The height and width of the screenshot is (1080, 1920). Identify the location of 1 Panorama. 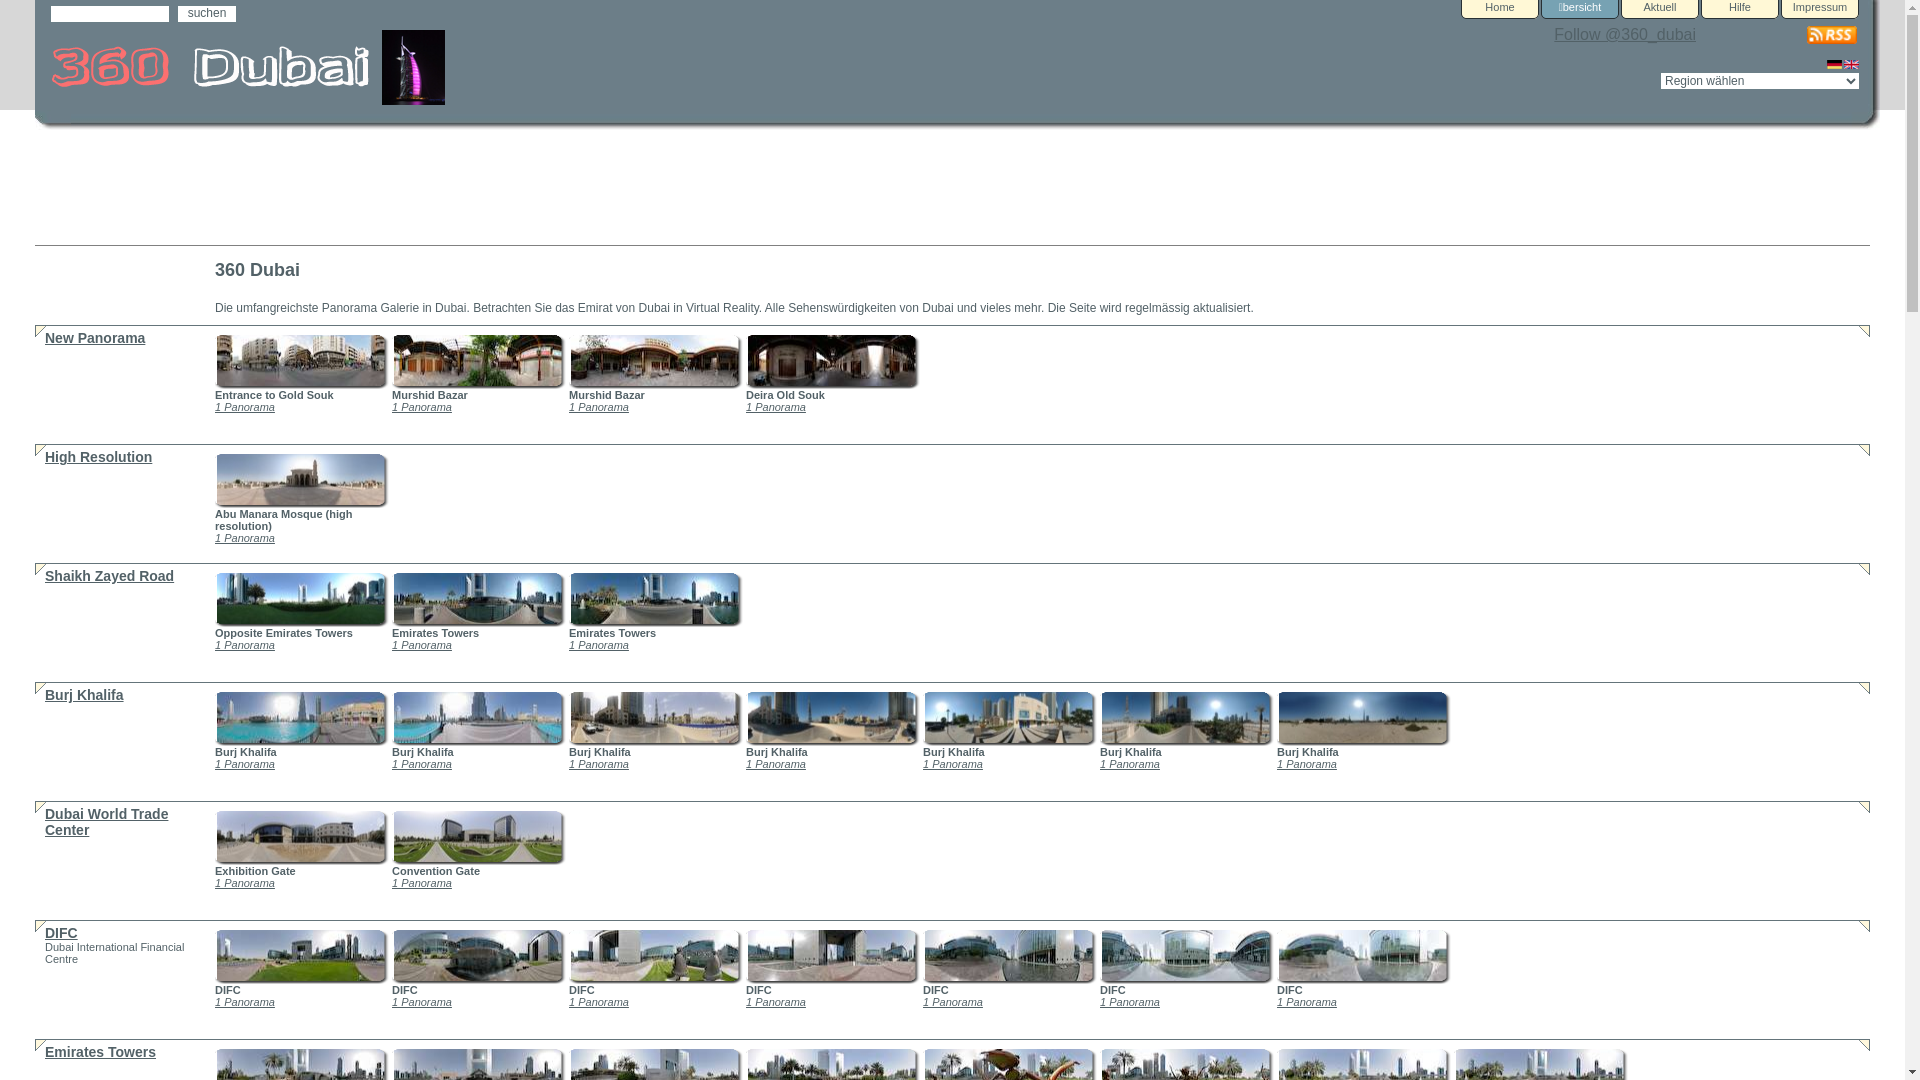
(1307, 764).